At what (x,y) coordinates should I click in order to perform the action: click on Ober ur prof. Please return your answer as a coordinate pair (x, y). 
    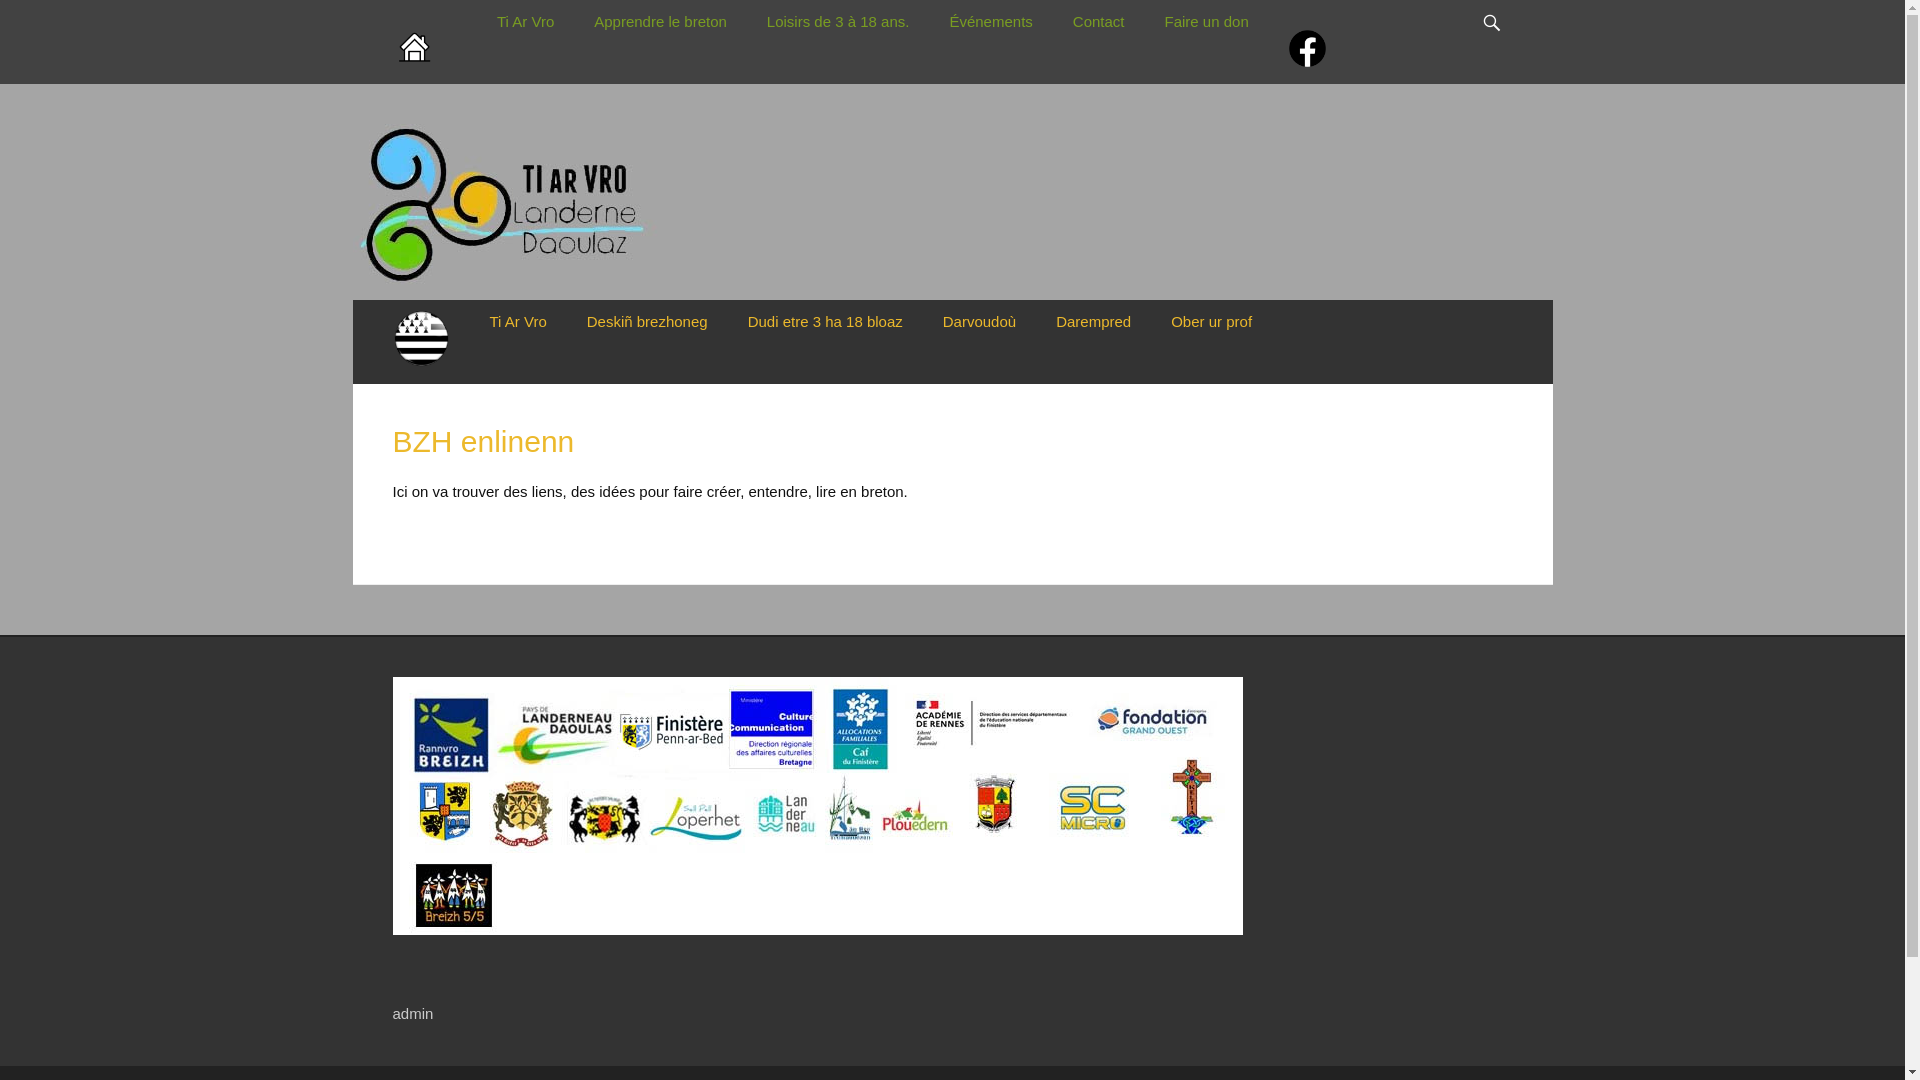
    Looking at the image, I should click on (1212, 322).